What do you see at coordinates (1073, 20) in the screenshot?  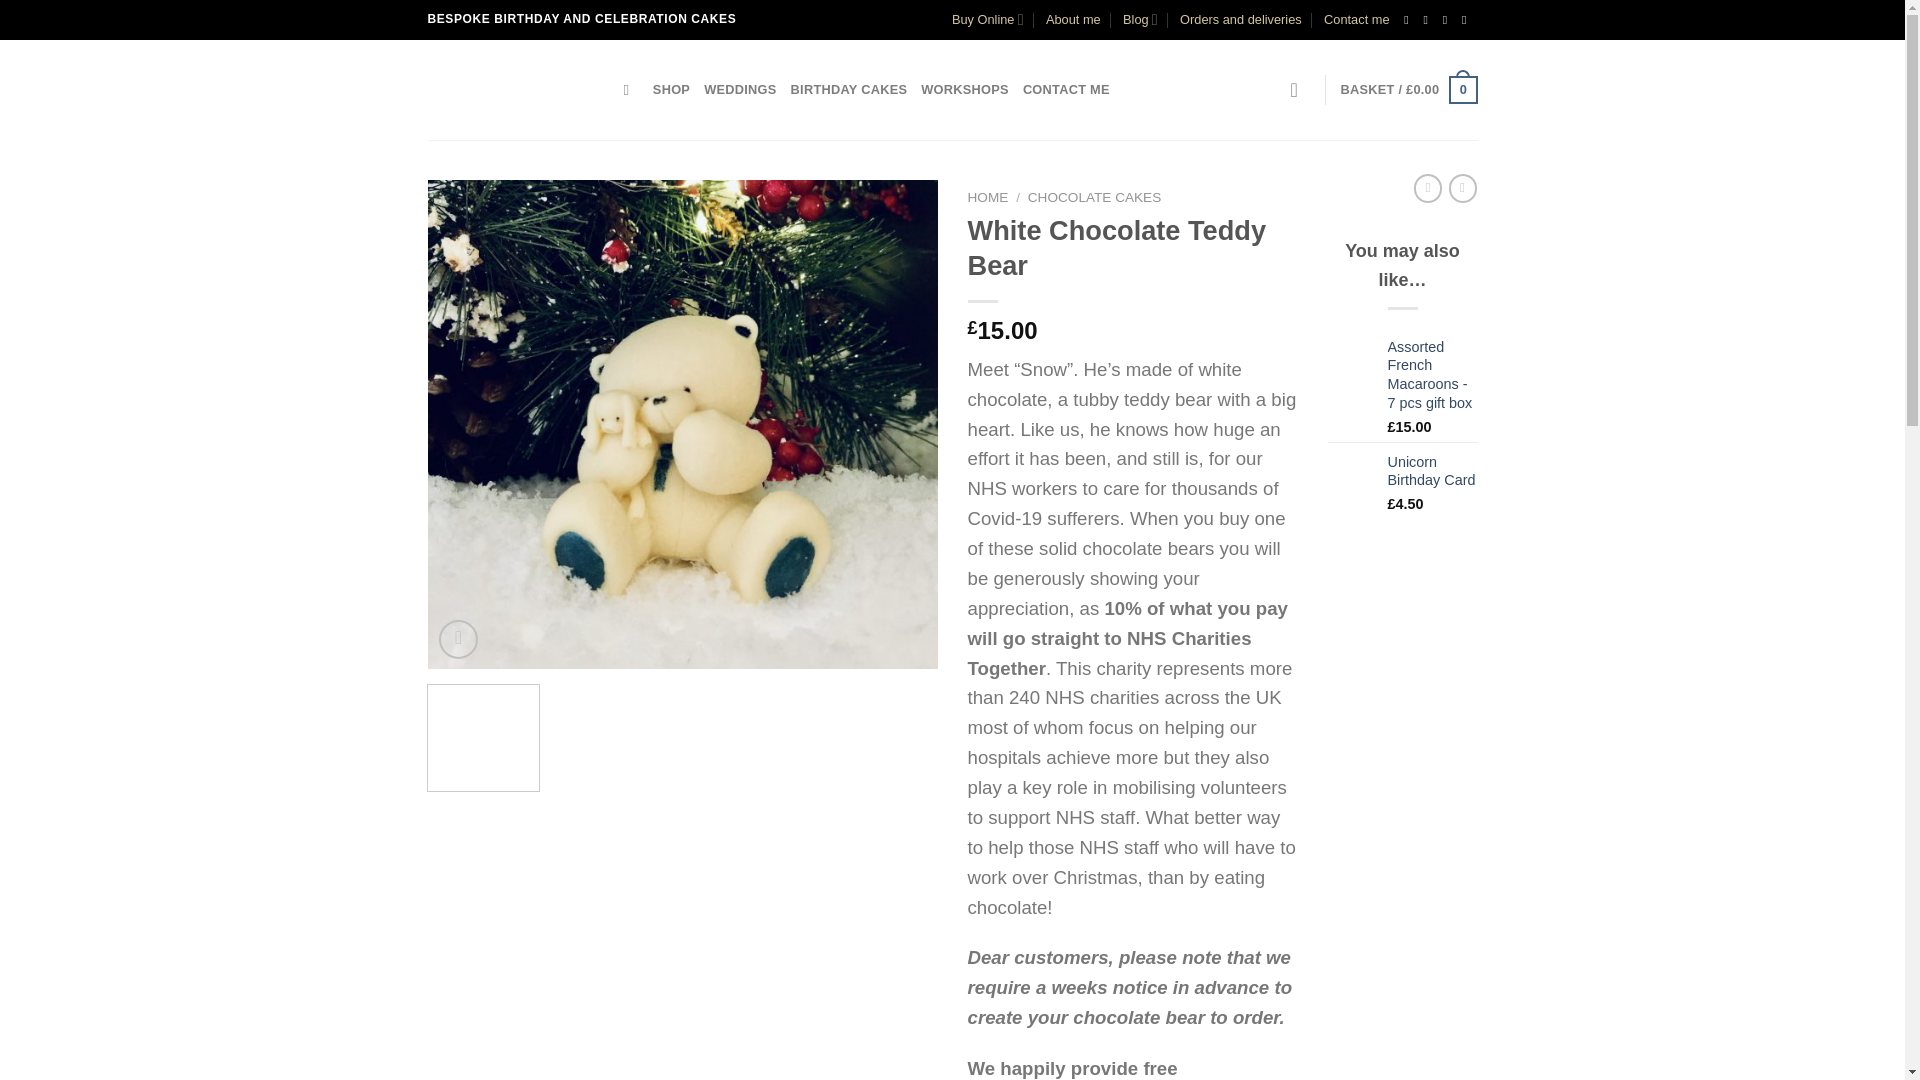 I see `About me` at bounding box center [1073, 20].